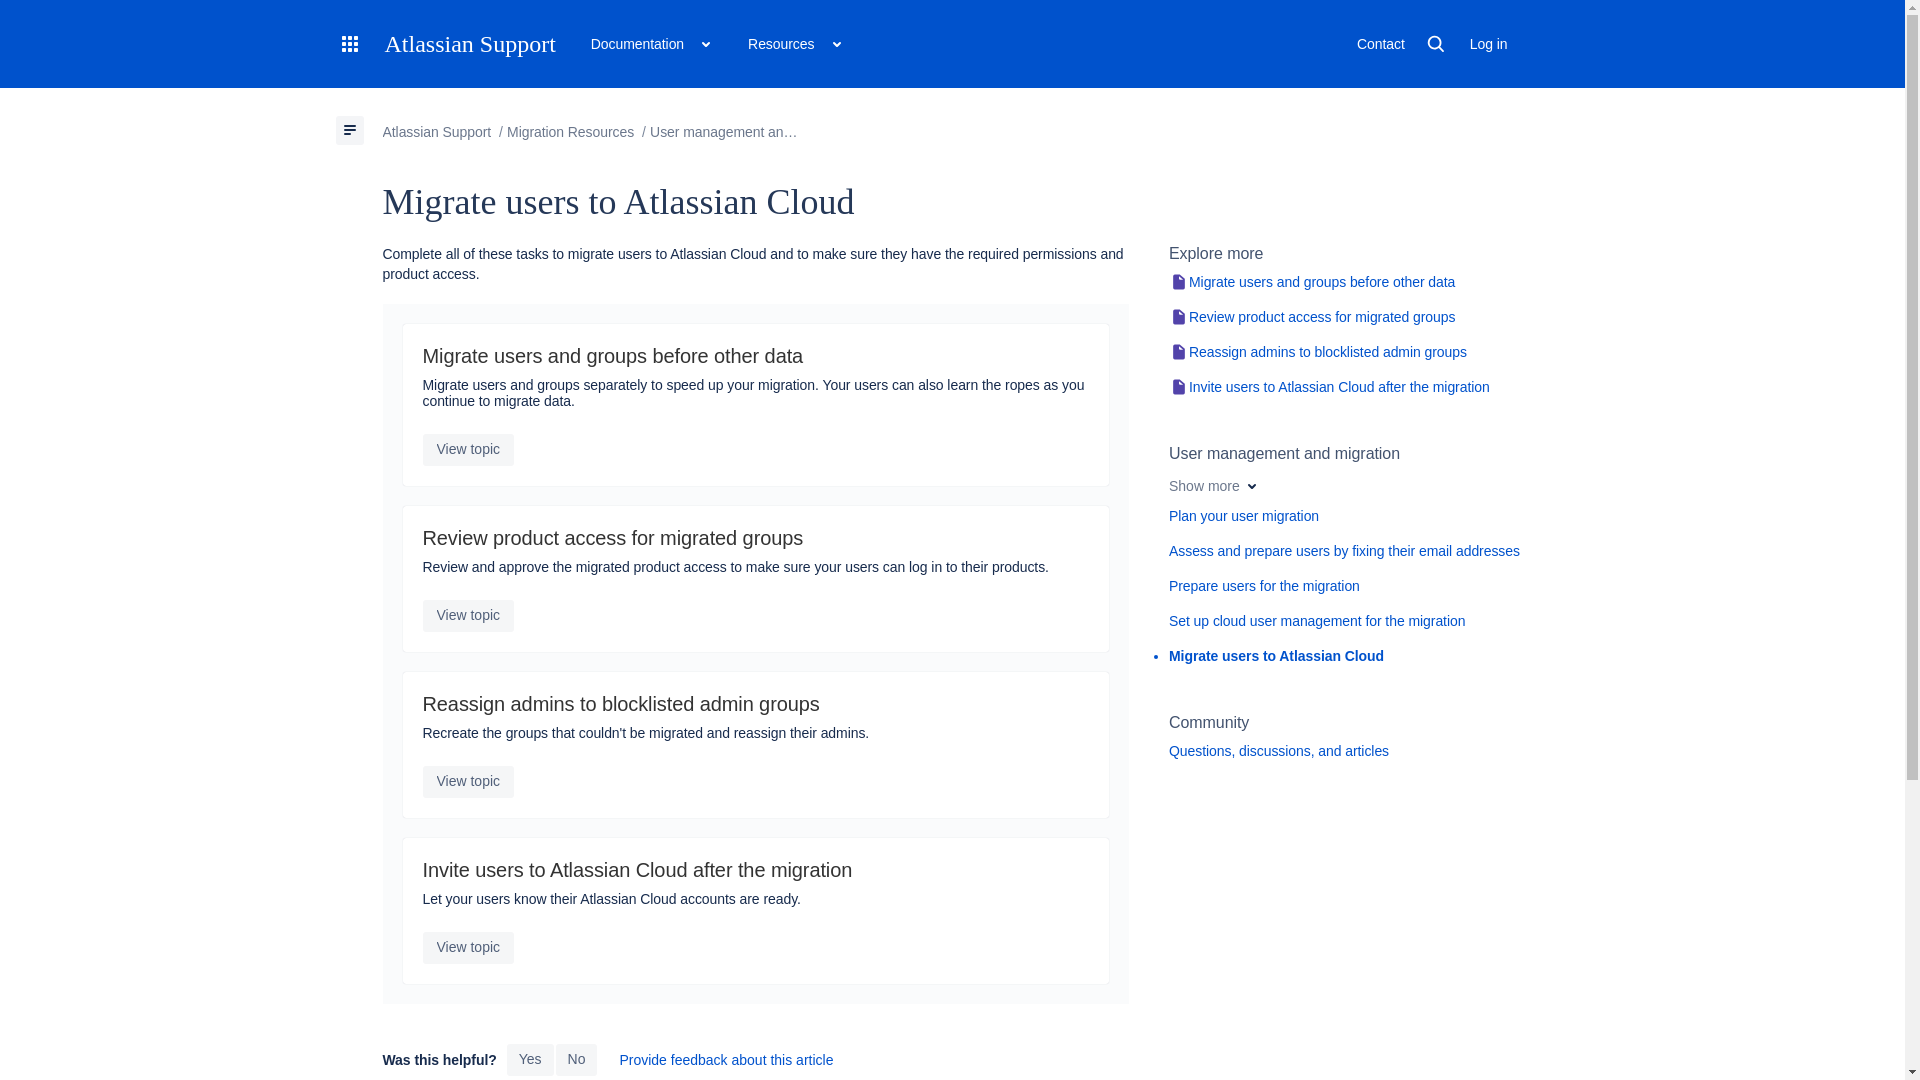  I want to click on Log in, so click(1488, 44).